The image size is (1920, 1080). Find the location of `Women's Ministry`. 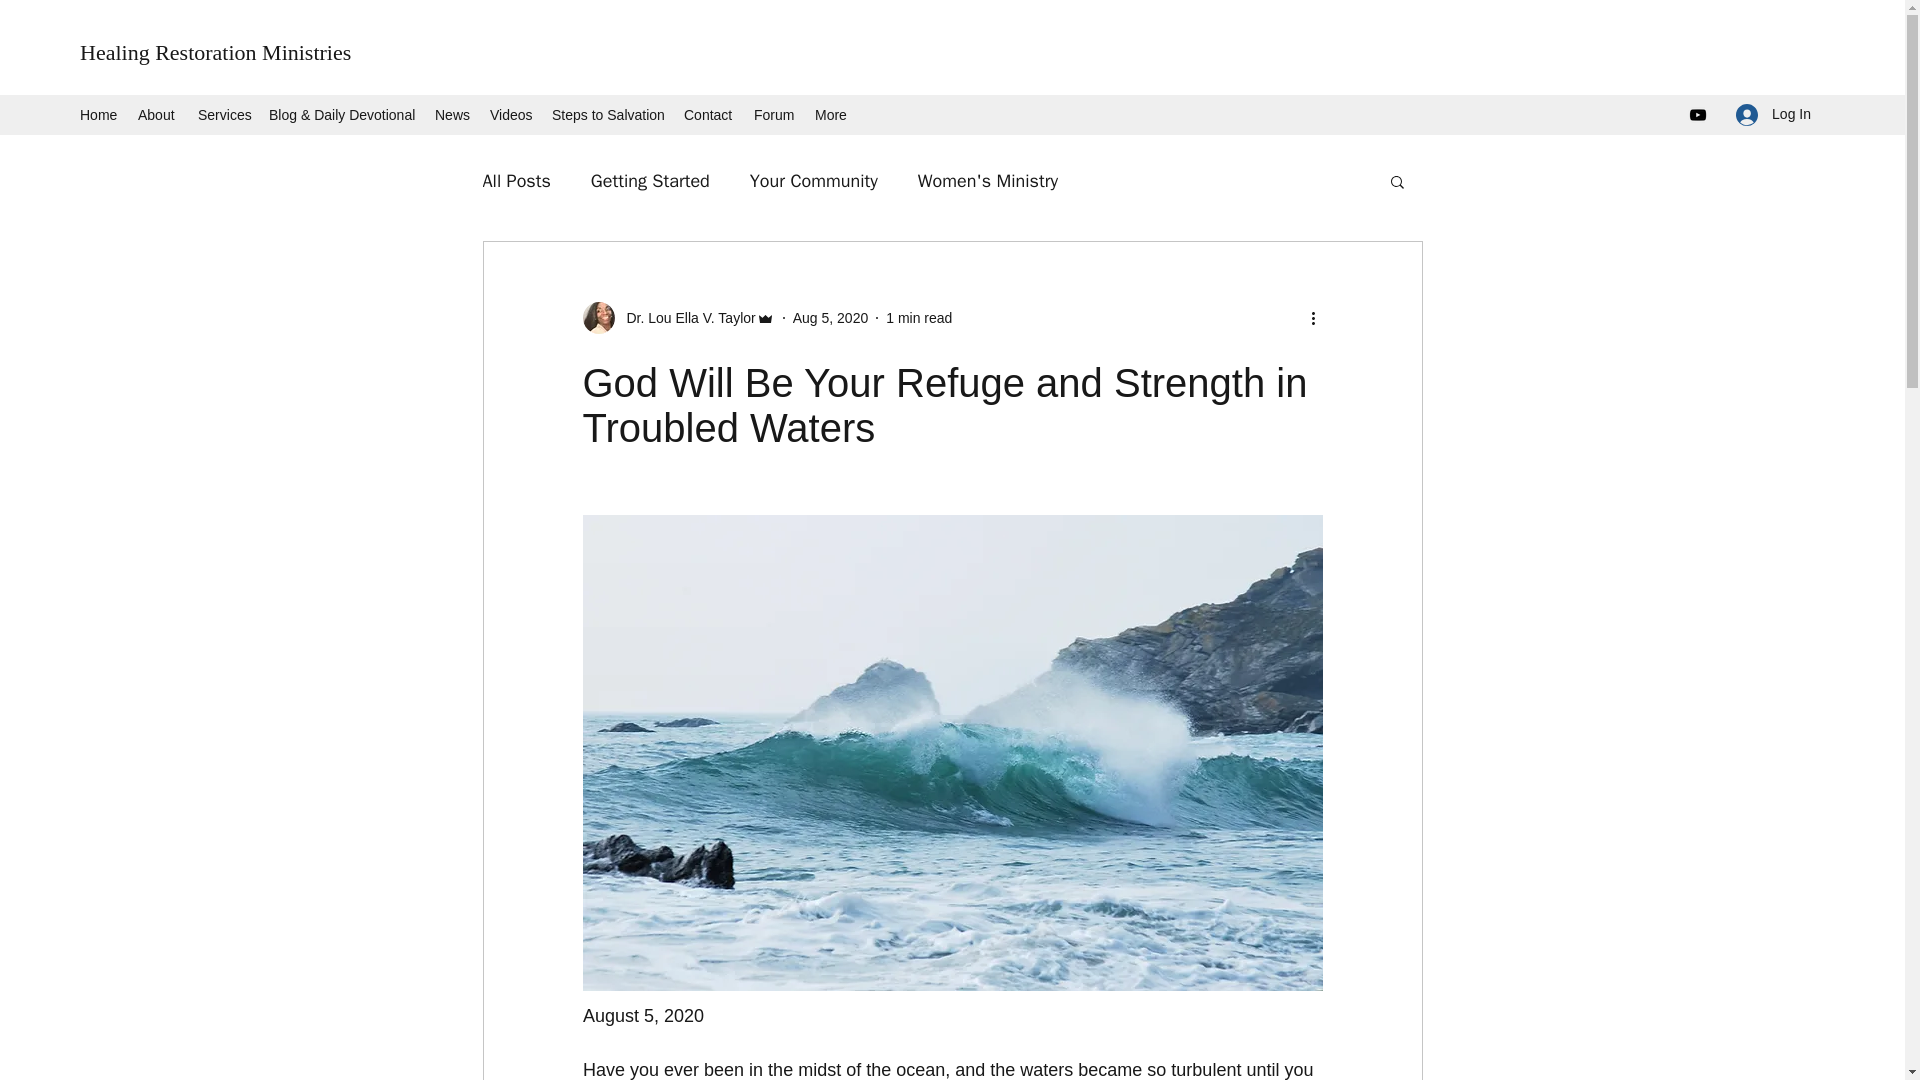

Women's Ministry is located at coordinates (987, 180).